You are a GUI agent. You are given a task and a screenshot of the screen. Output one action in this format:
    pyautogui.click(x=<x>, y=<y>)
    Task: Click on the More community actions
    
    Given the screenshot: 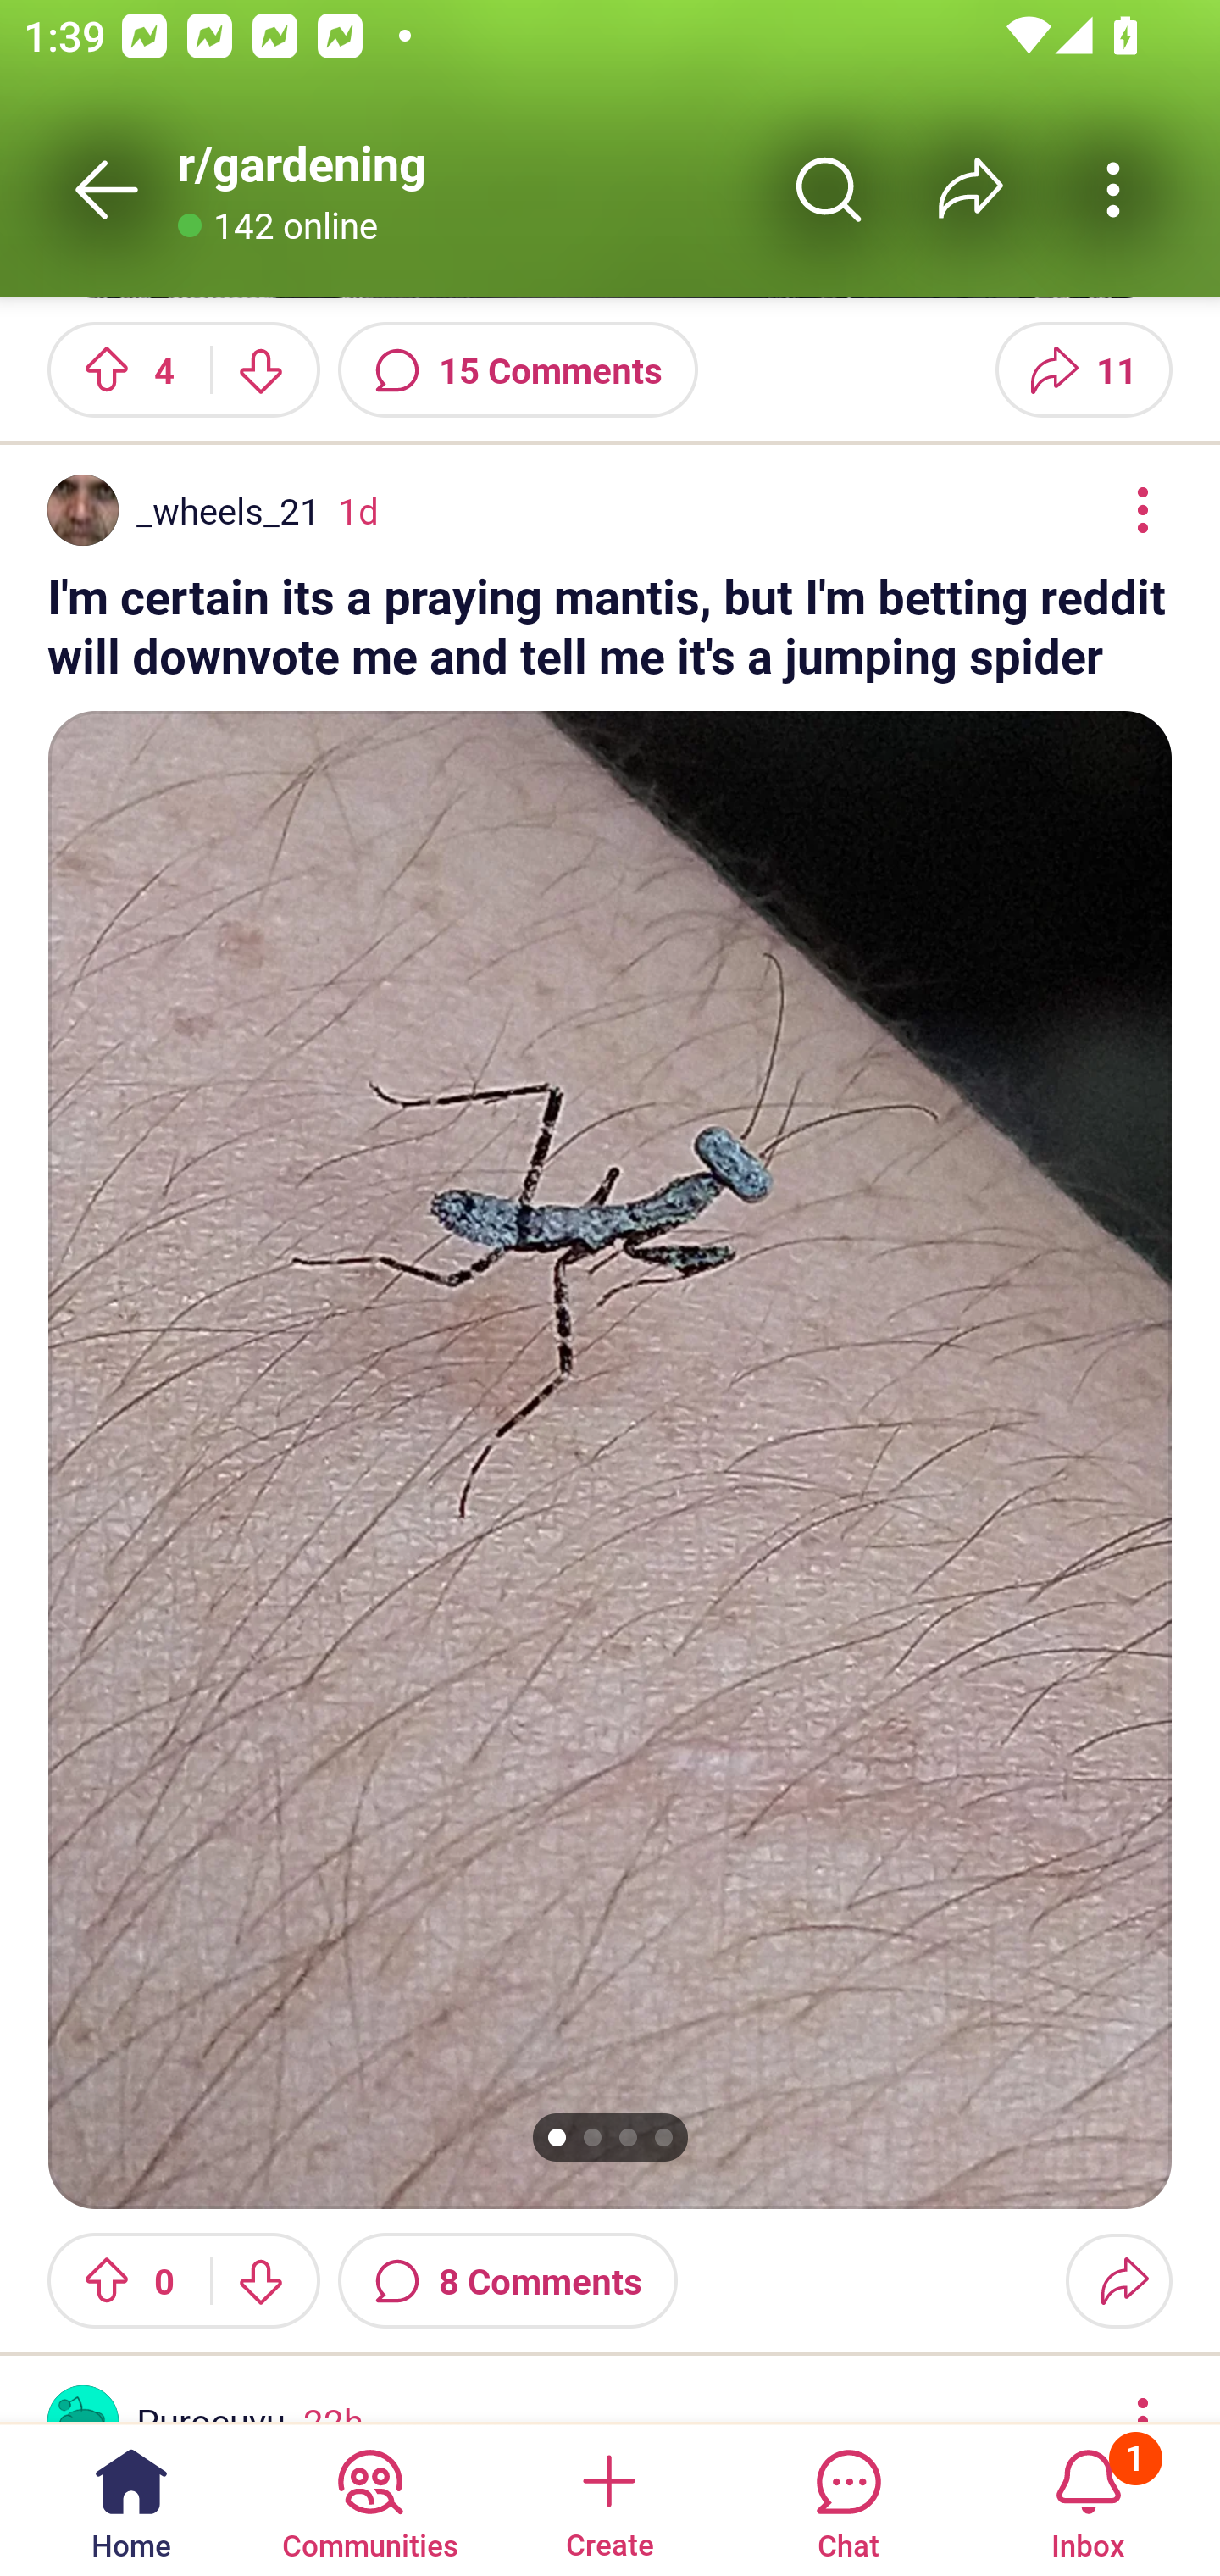 What is the action you would take?
    pyautogui.click(x=1113, y=189)
    